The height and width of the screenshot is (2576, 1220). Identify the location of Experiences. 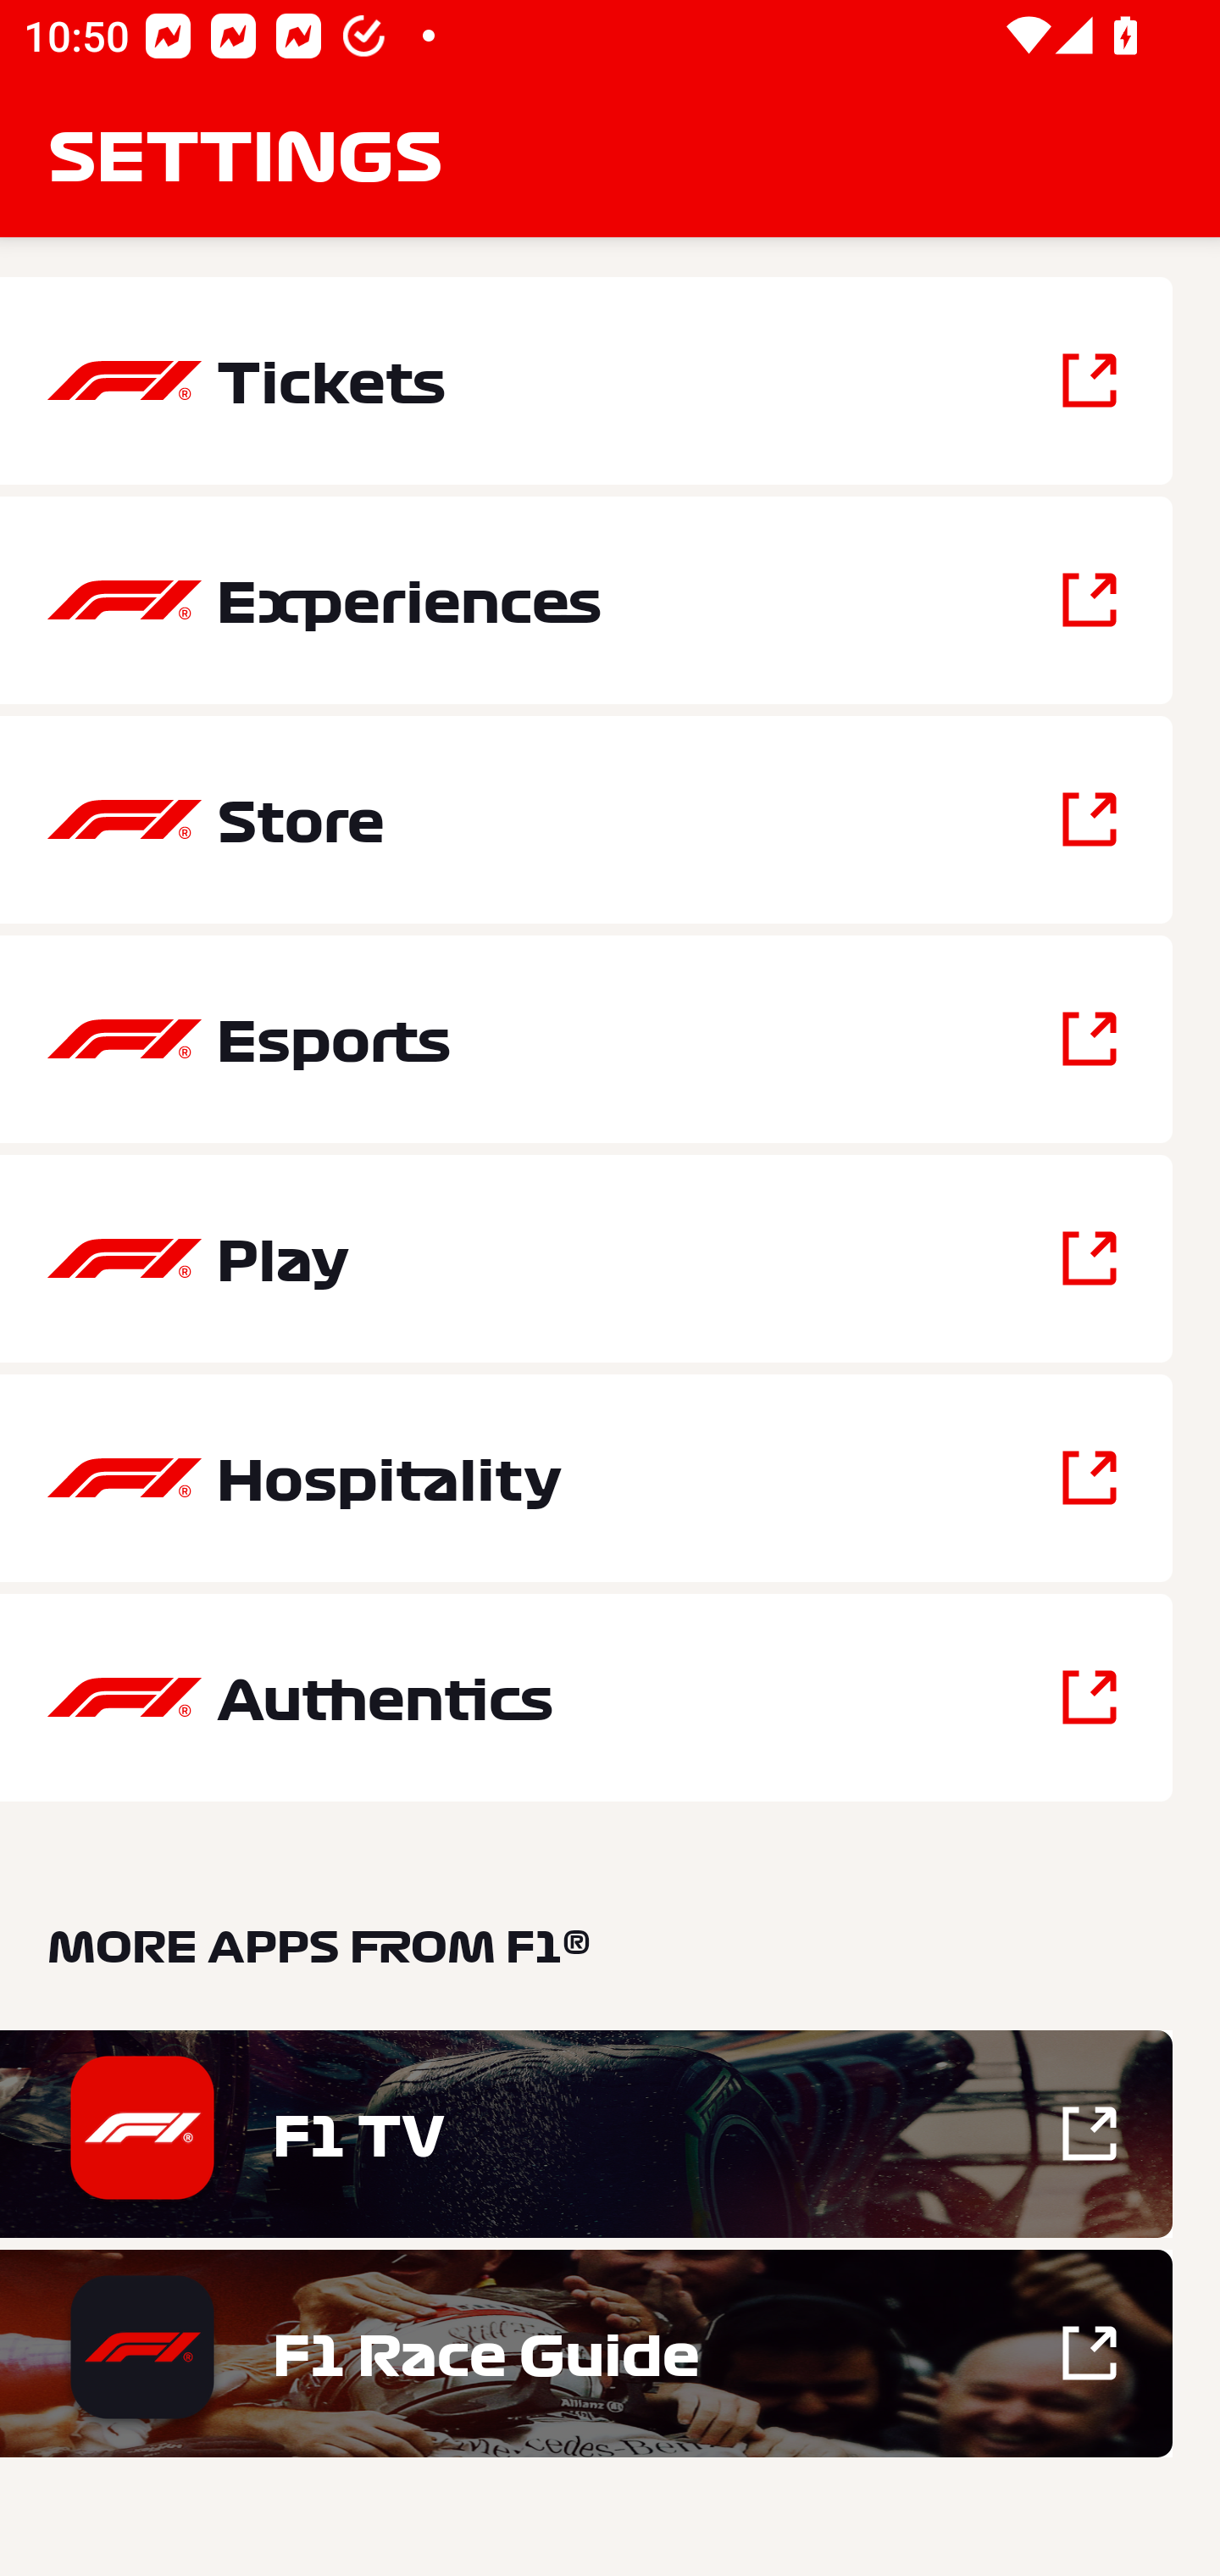
(586, 600).